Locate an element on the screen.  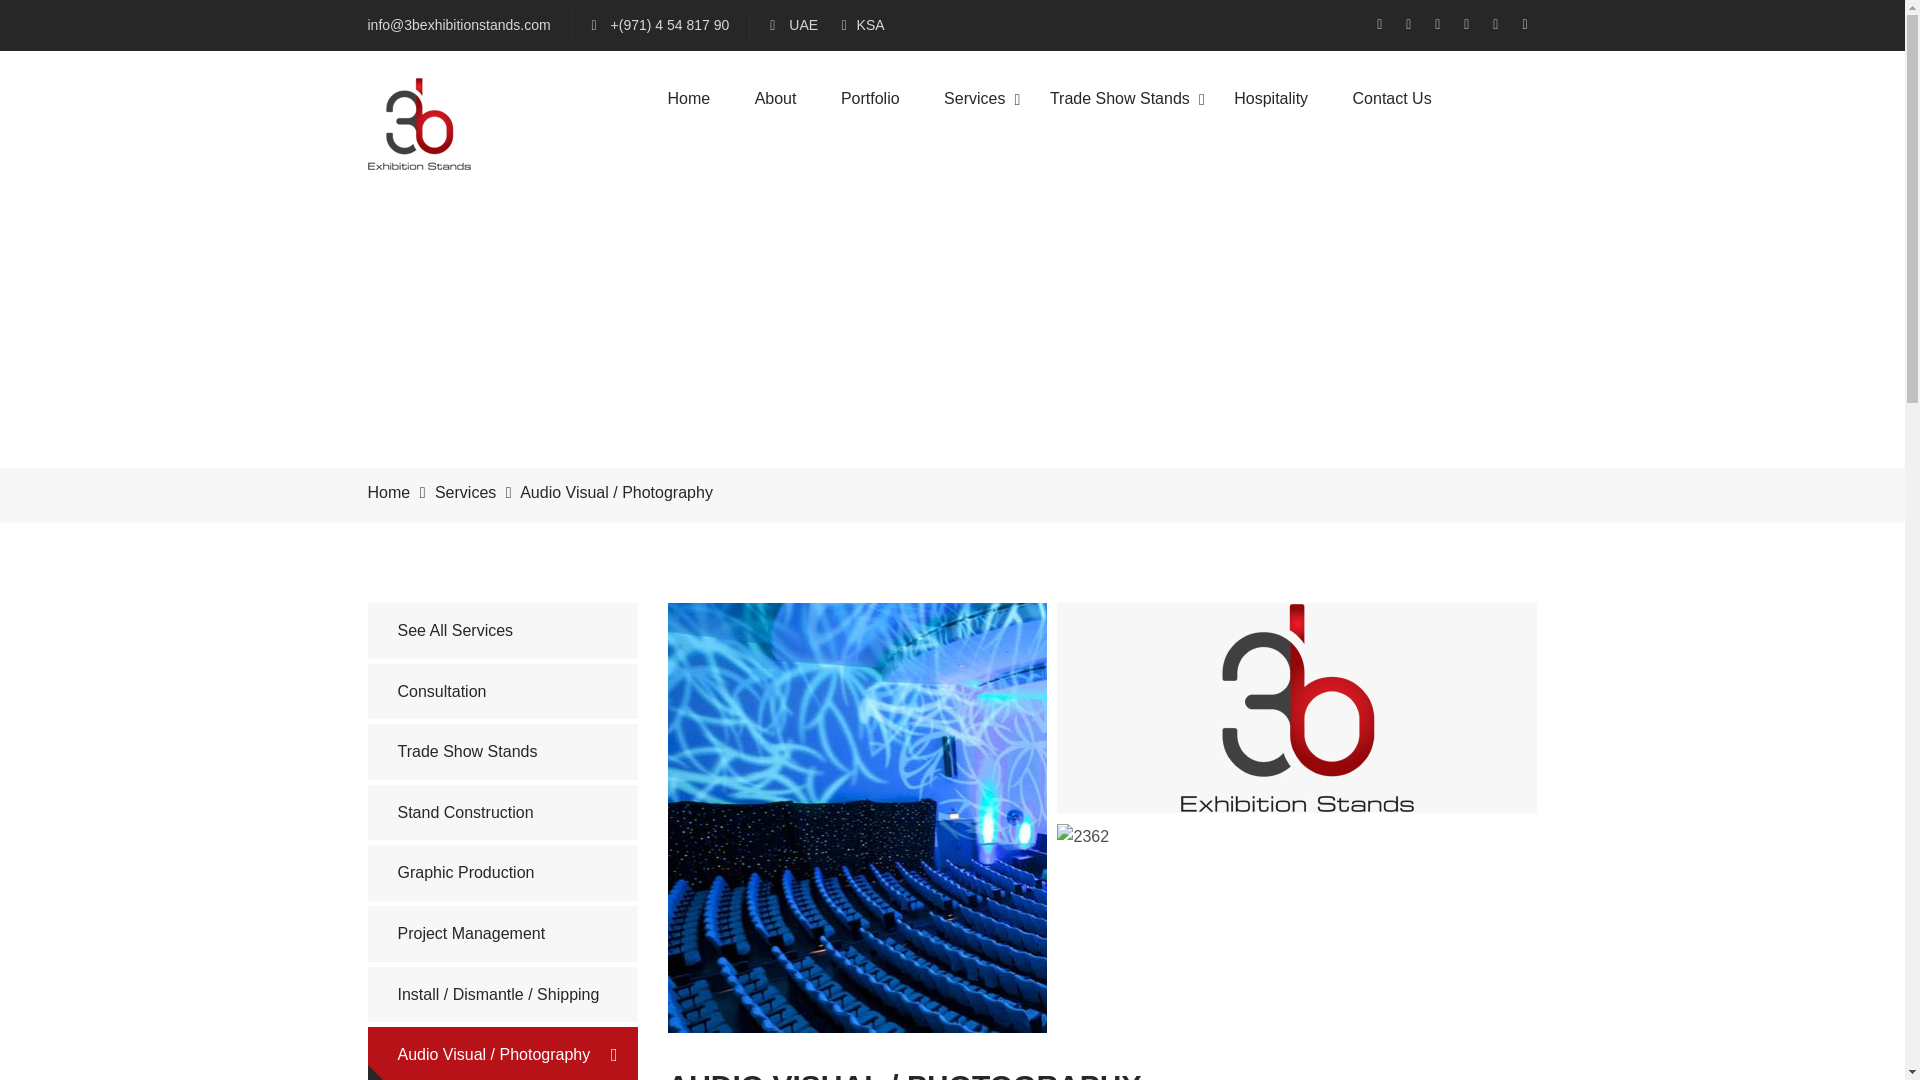
Stand Construction is located at coordinates (503, 813).